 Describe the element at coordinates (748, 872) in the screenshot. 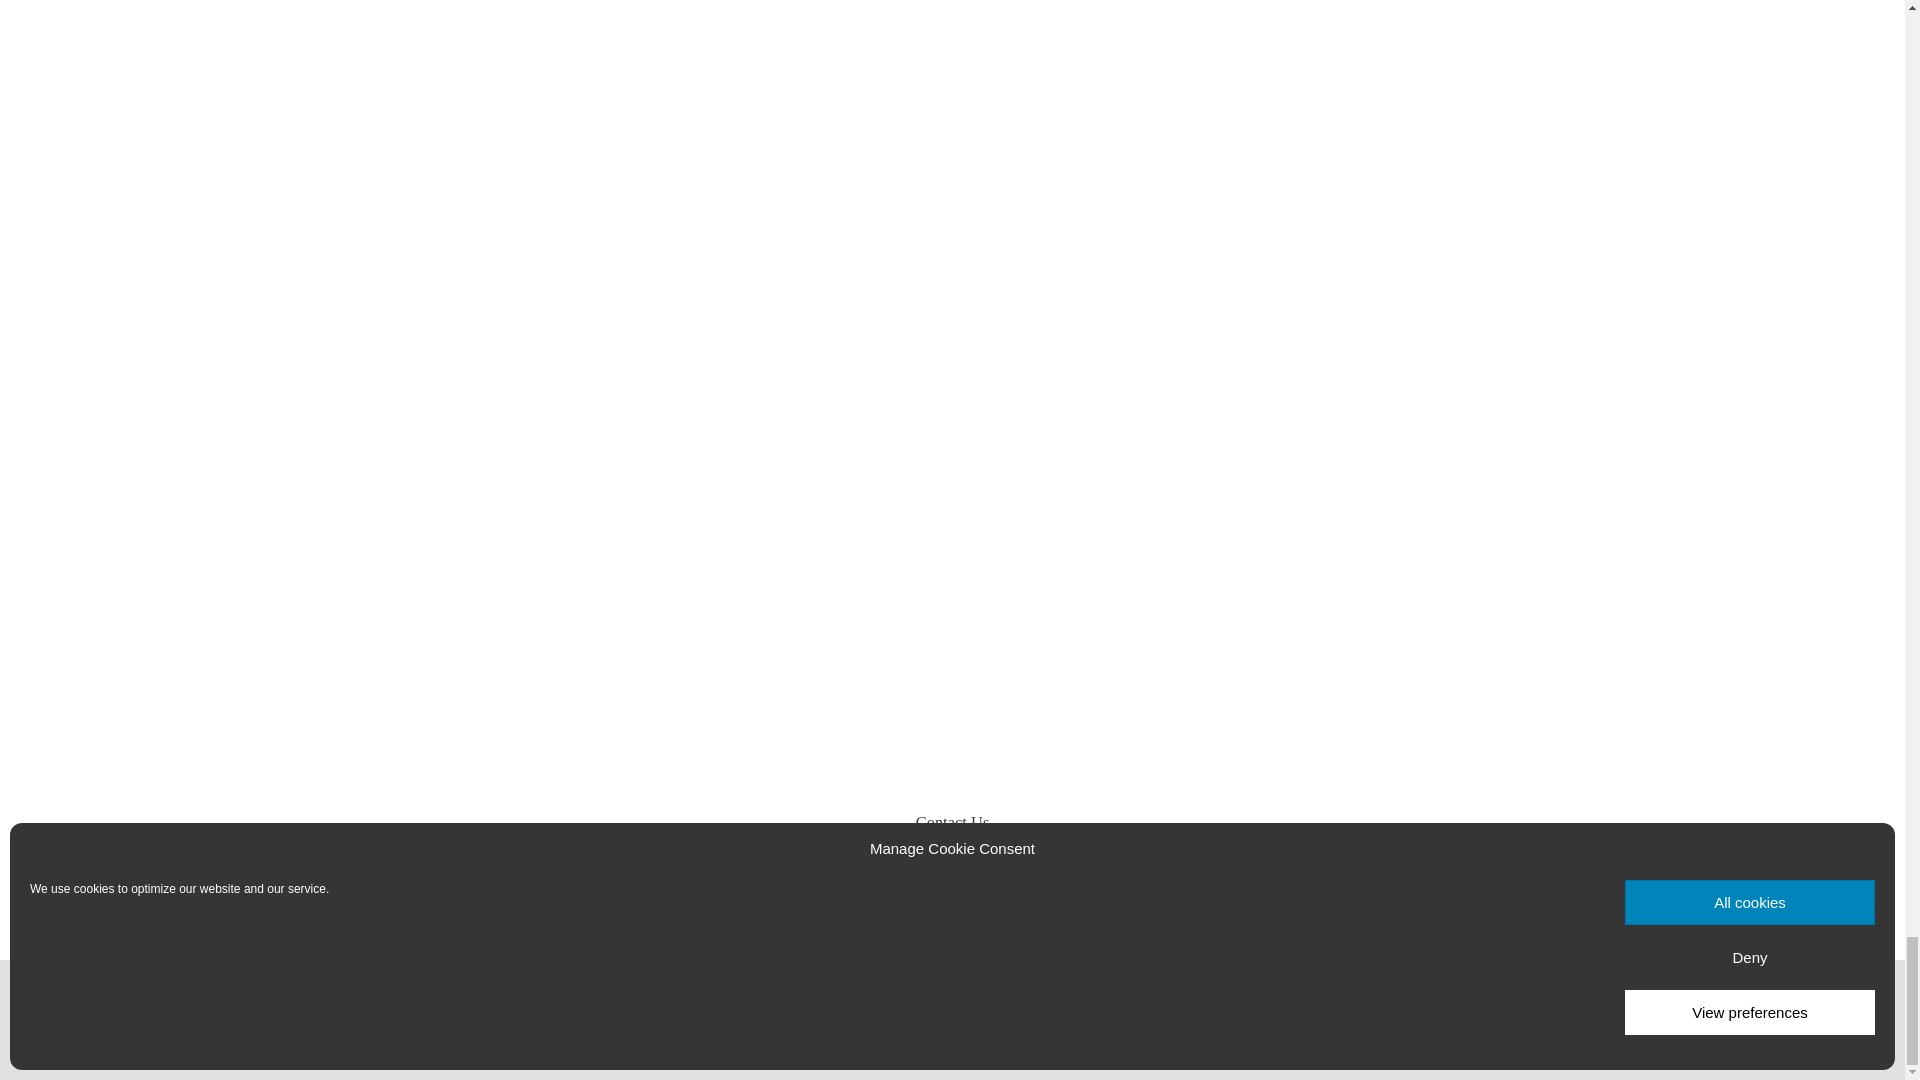

I see `Privacy Policy` at that location.